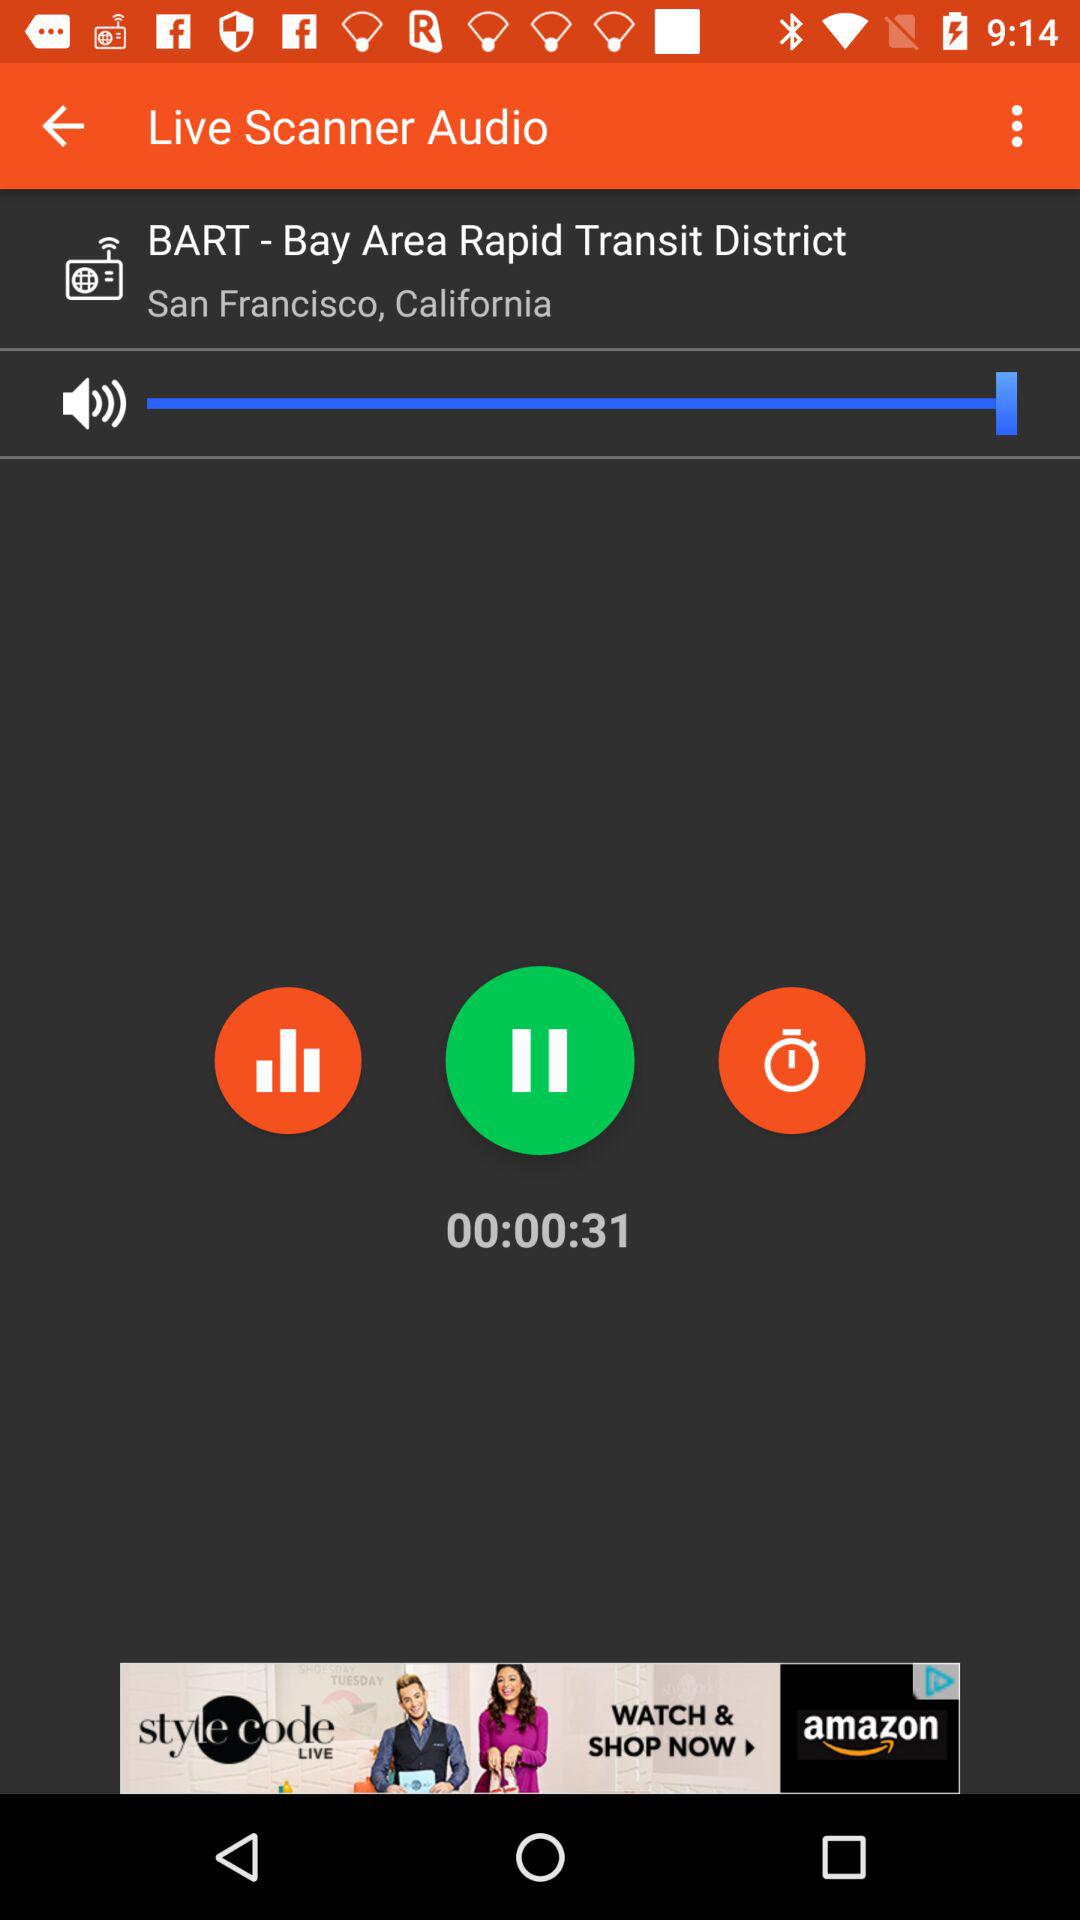  What do you see at coordinates (63, 126) in the screenshot?
I see `go back` at bounding box center [63, 126].